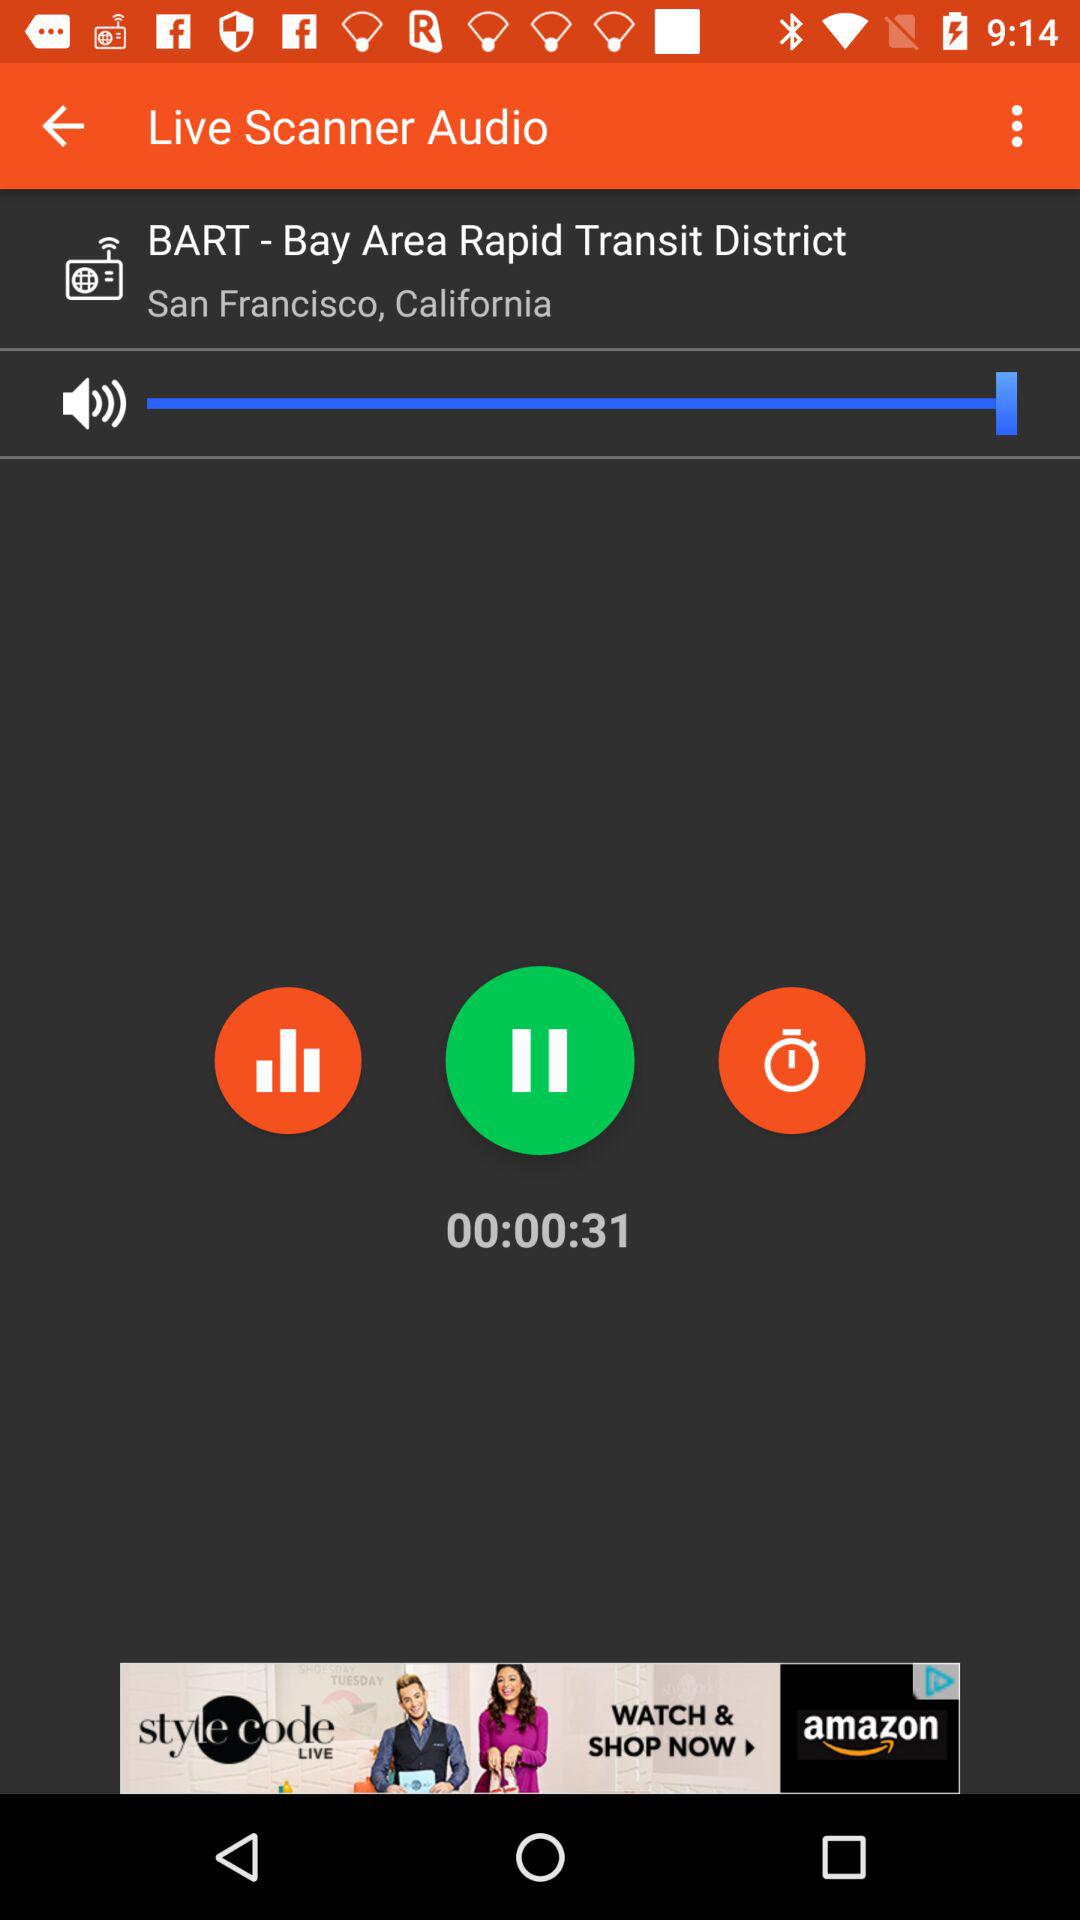  What do you see at coordinates (63, 126) in the screenshot?
I see `go back` at bounding box center [63, 126].